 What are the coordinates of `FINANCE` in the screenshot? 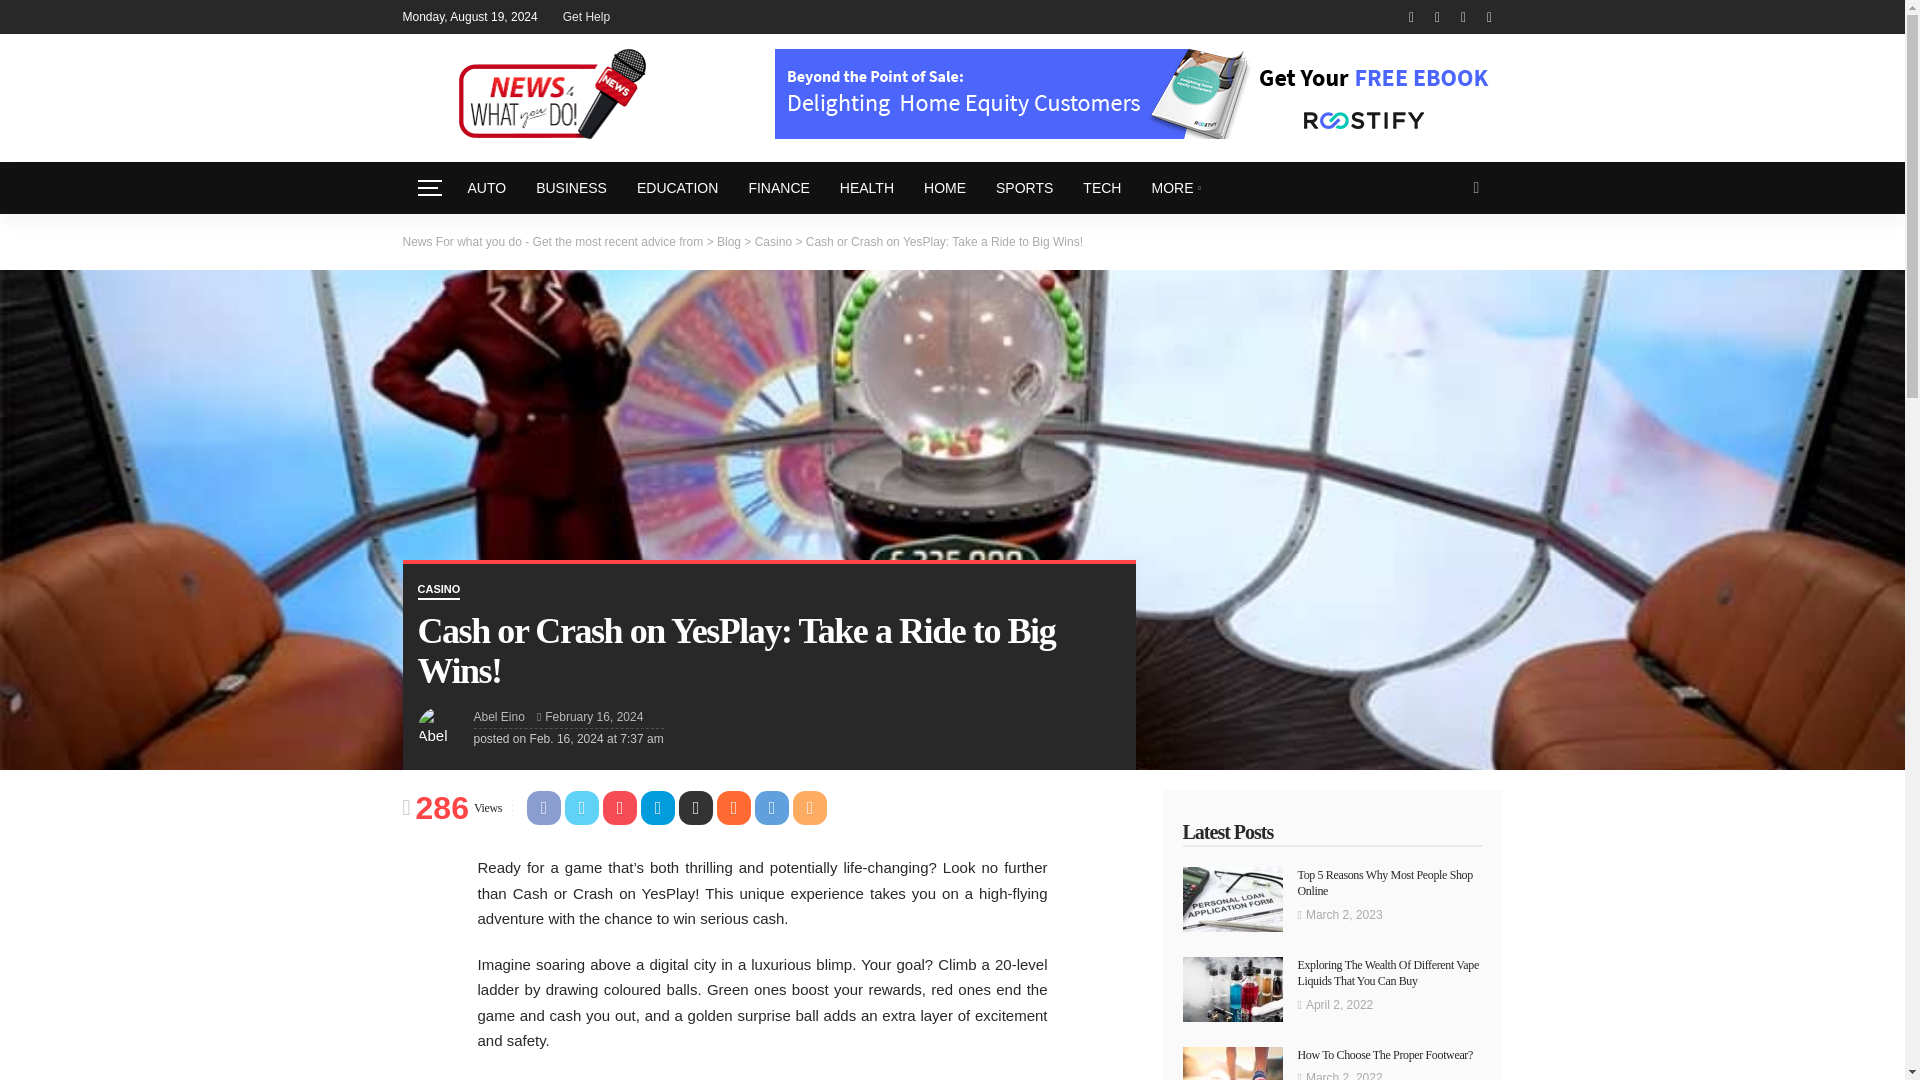 It's located at (778, 188).